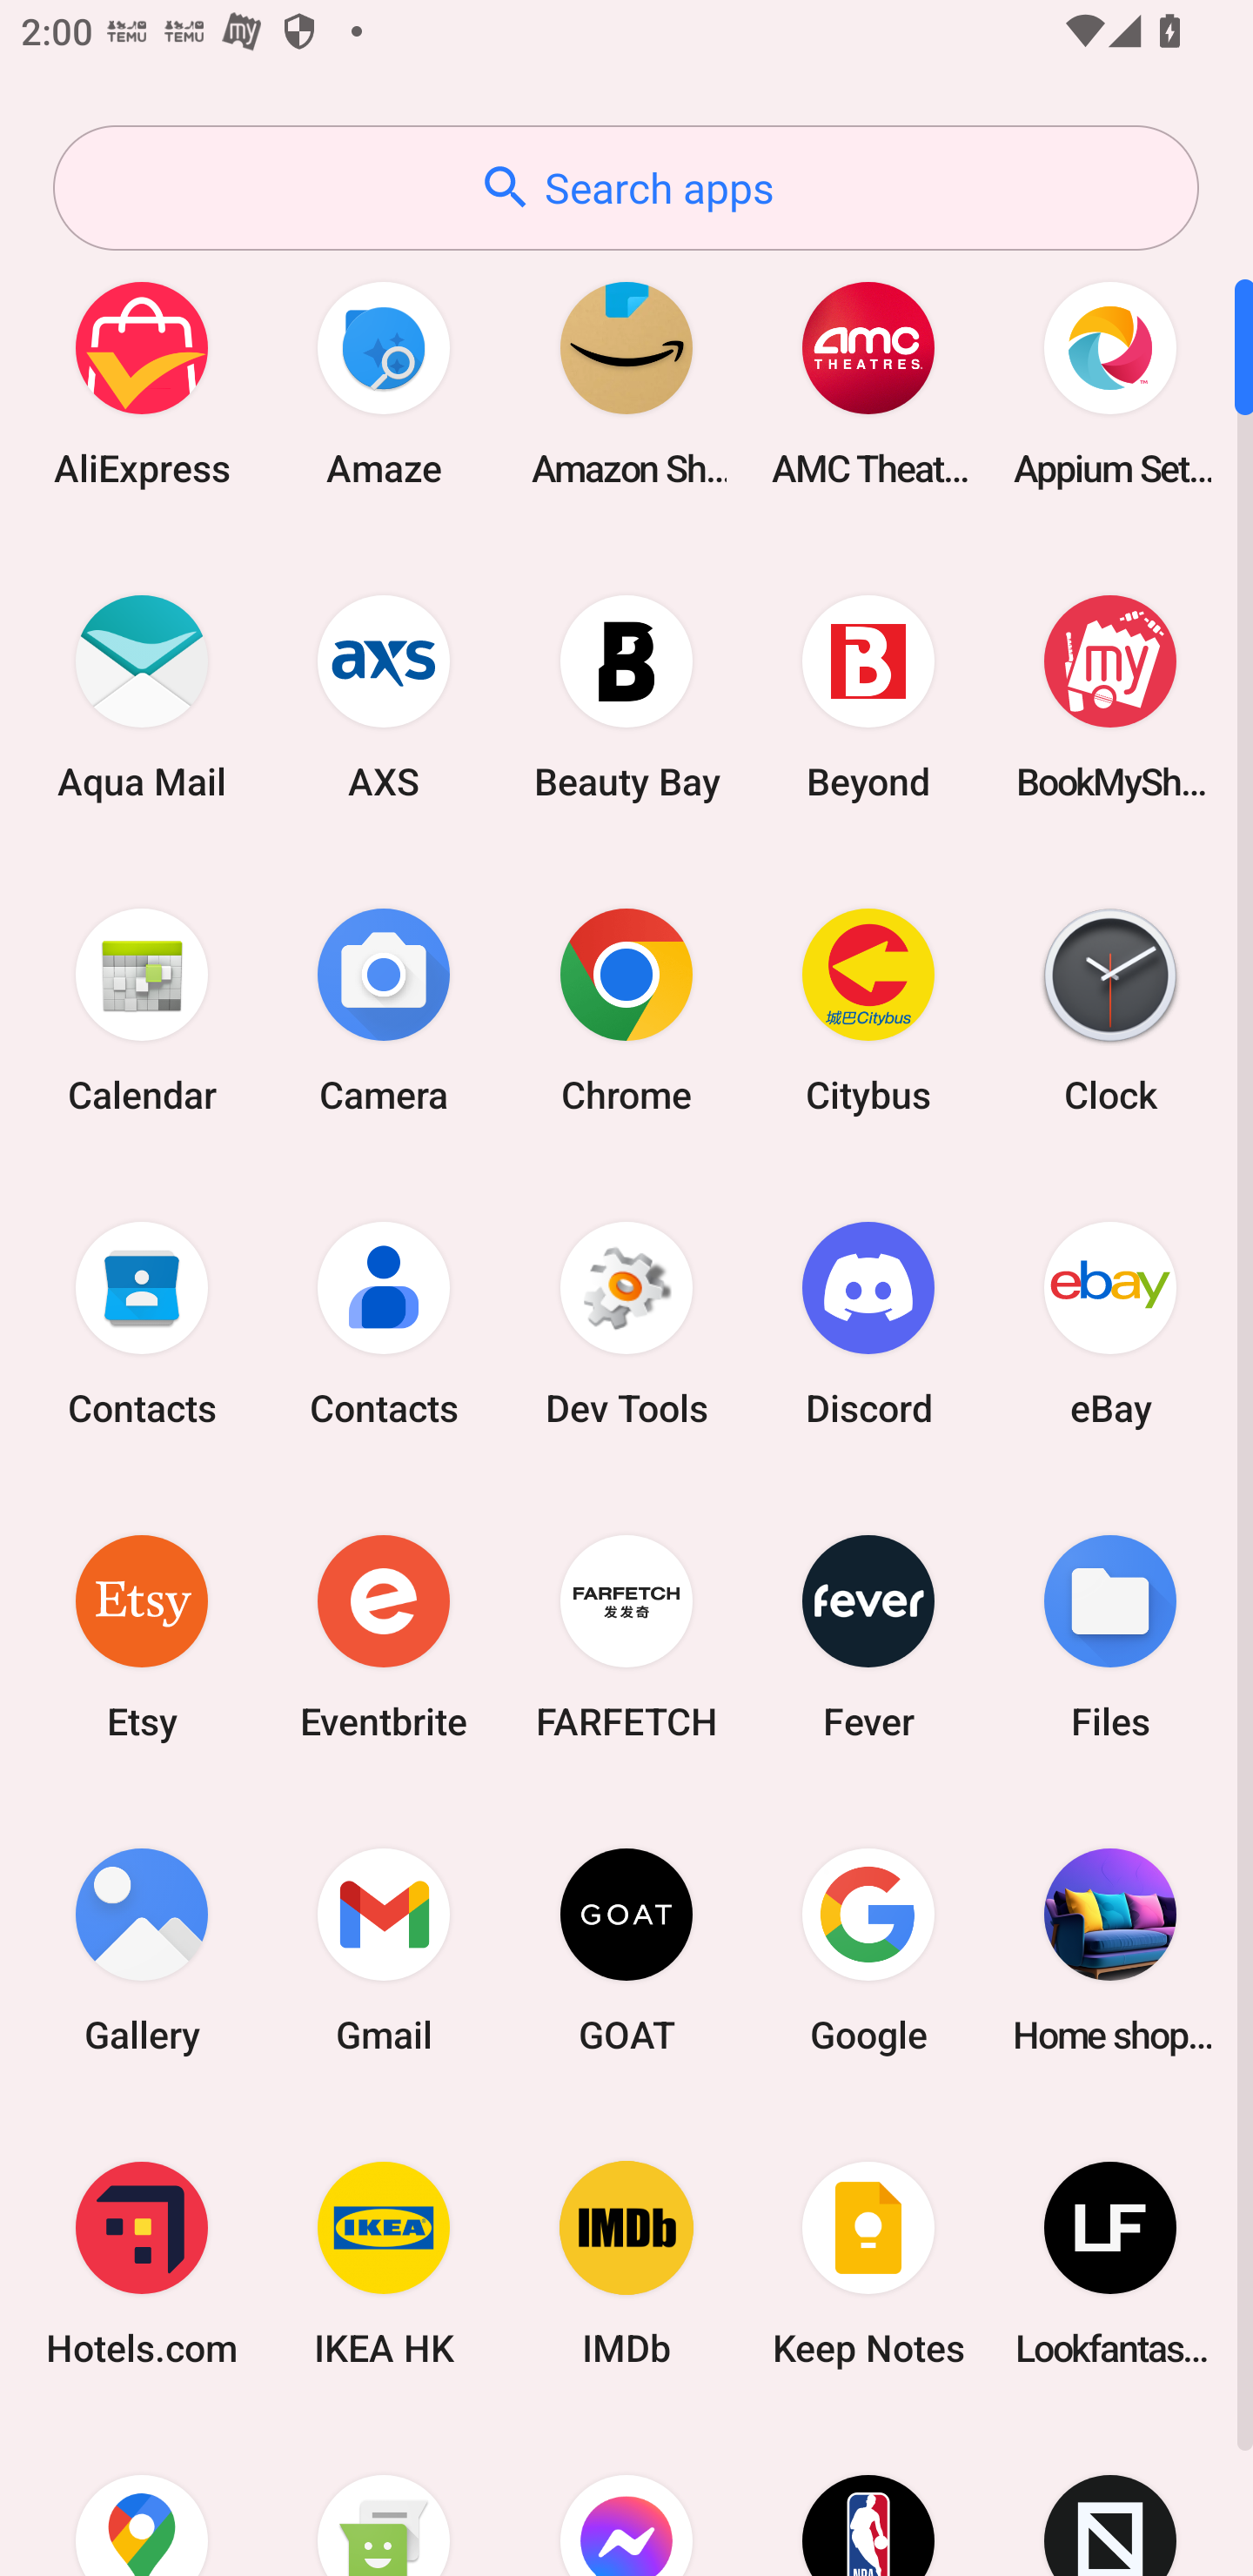  Describe the element at coordinates (626, 188) in the screenshot. I see `  Search apps` at that location.